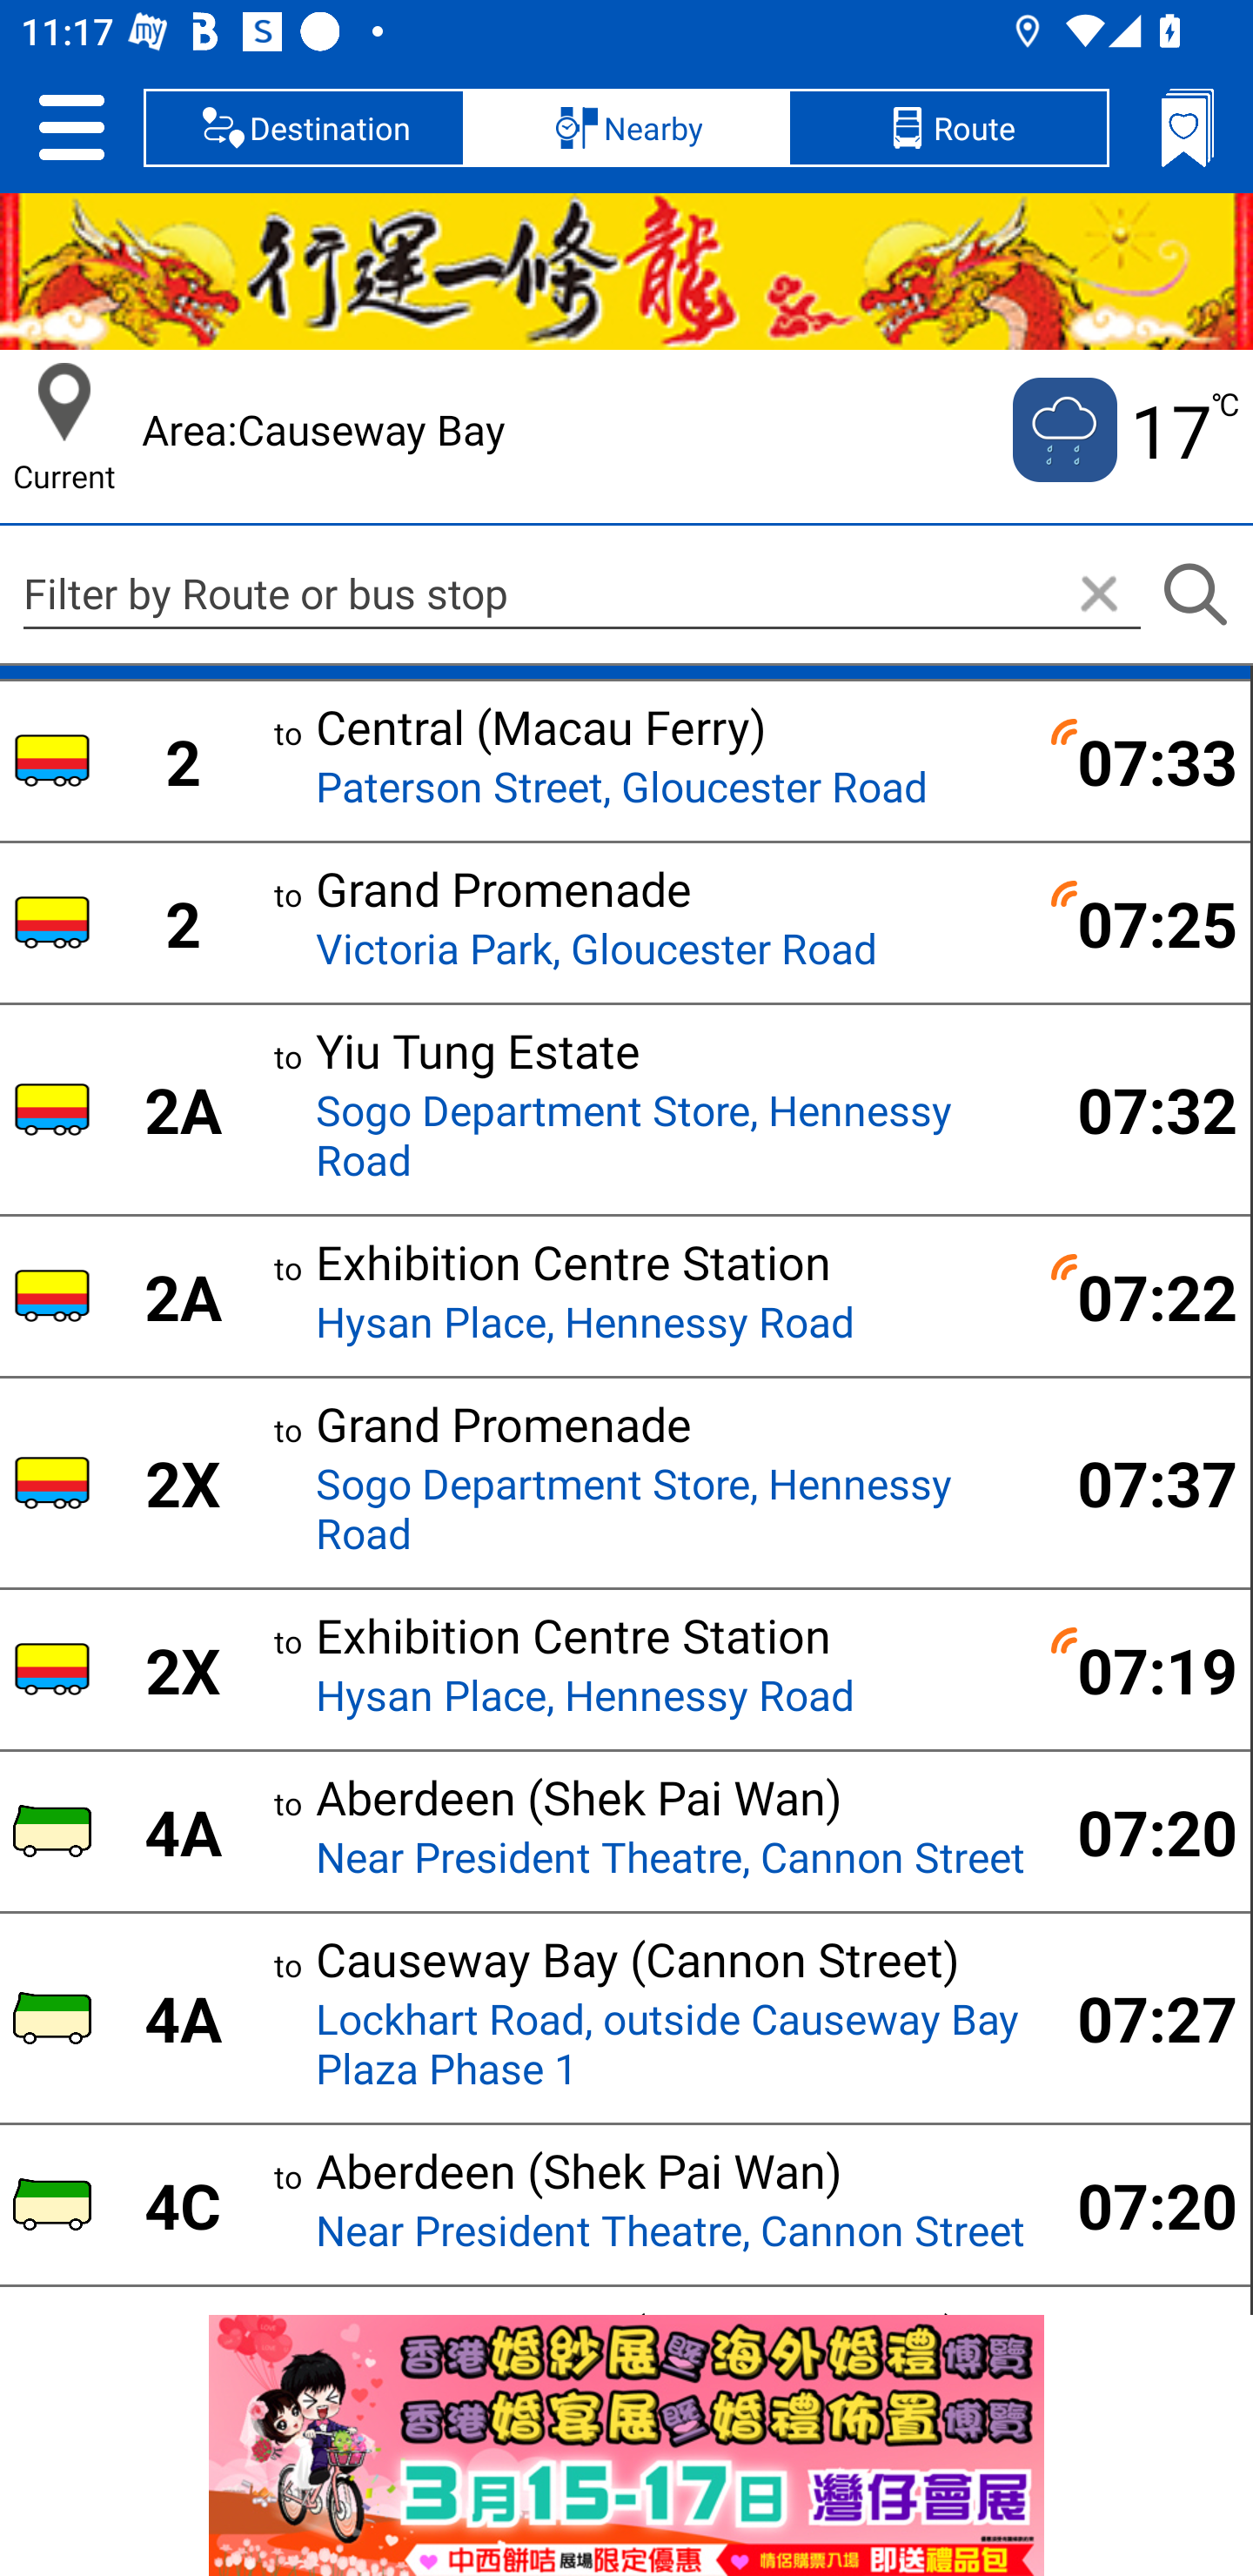  I want to click on Nearby, selected, so click(626, 127).